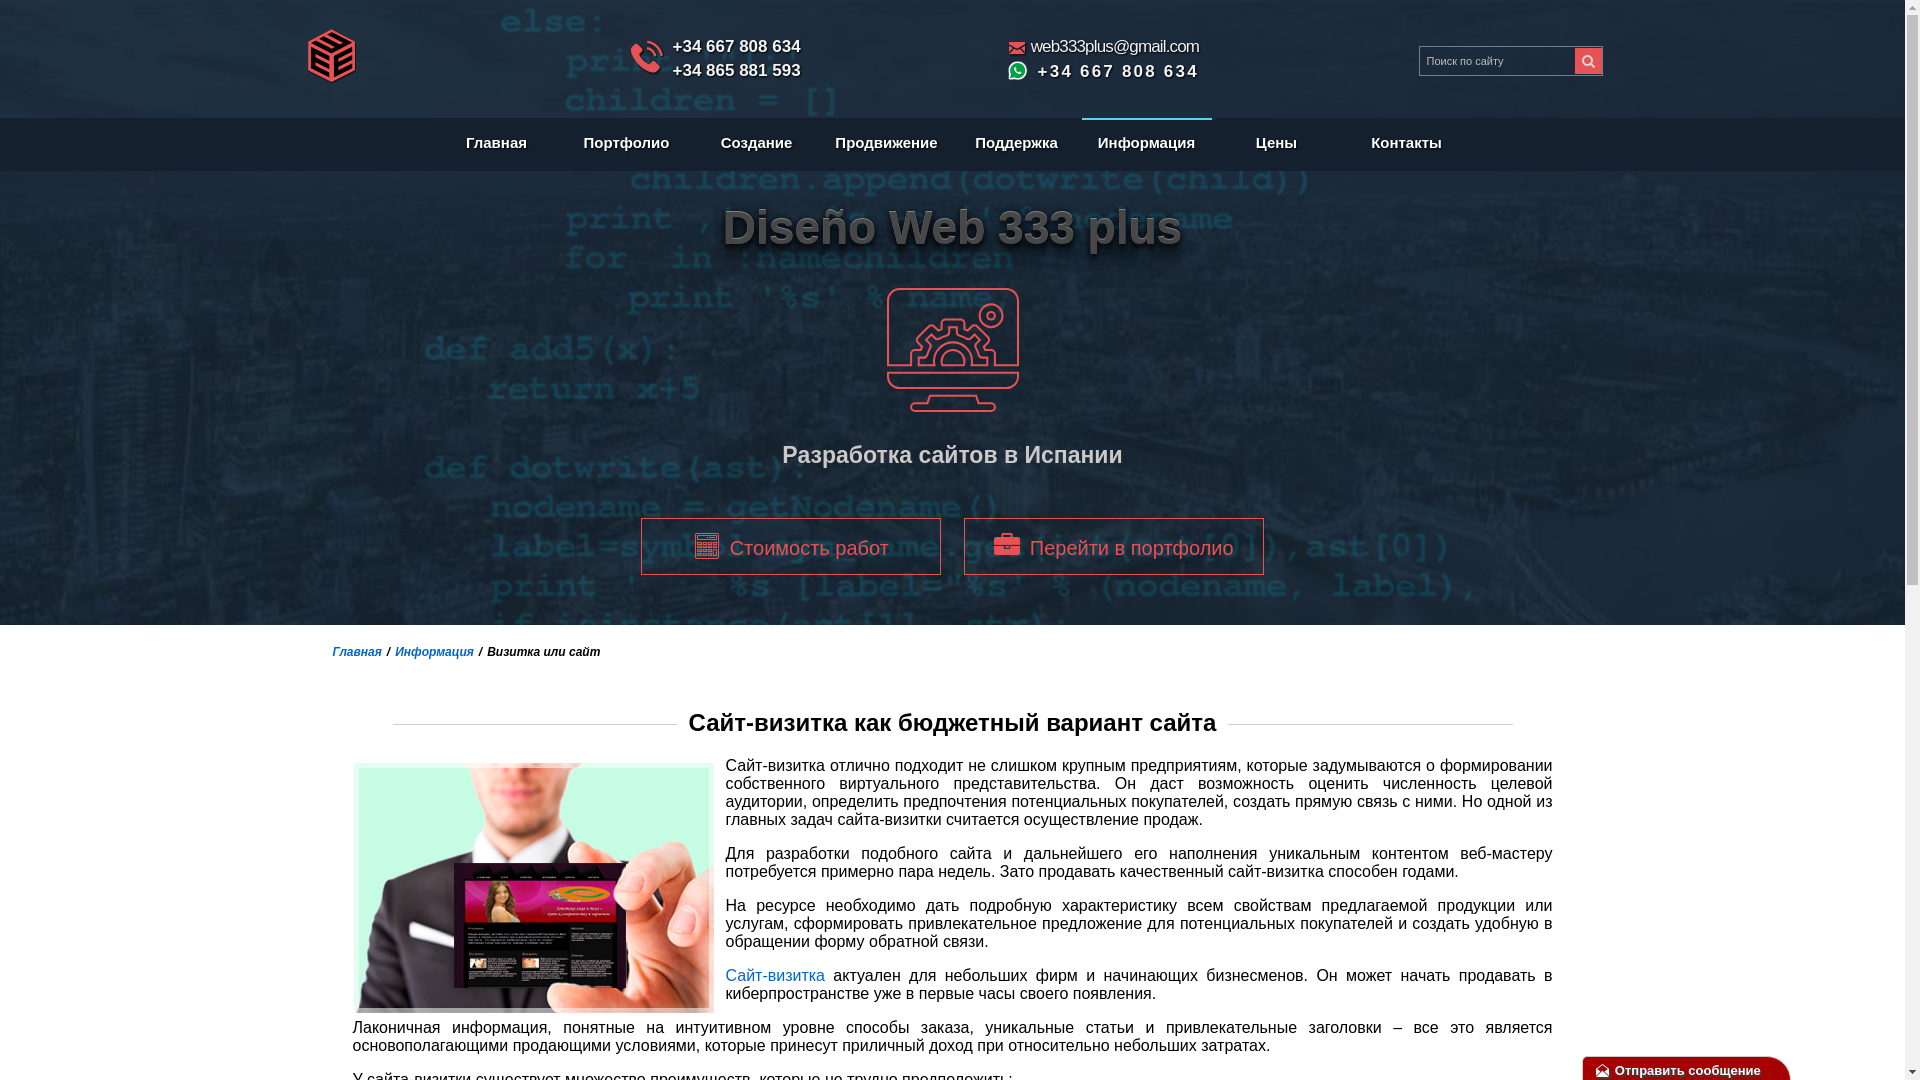 This screenshot has width=1920, height=1080. Describe the element at coordinates (1102, 72) in the screenshot. I see `+34 667 808 634` at that location.